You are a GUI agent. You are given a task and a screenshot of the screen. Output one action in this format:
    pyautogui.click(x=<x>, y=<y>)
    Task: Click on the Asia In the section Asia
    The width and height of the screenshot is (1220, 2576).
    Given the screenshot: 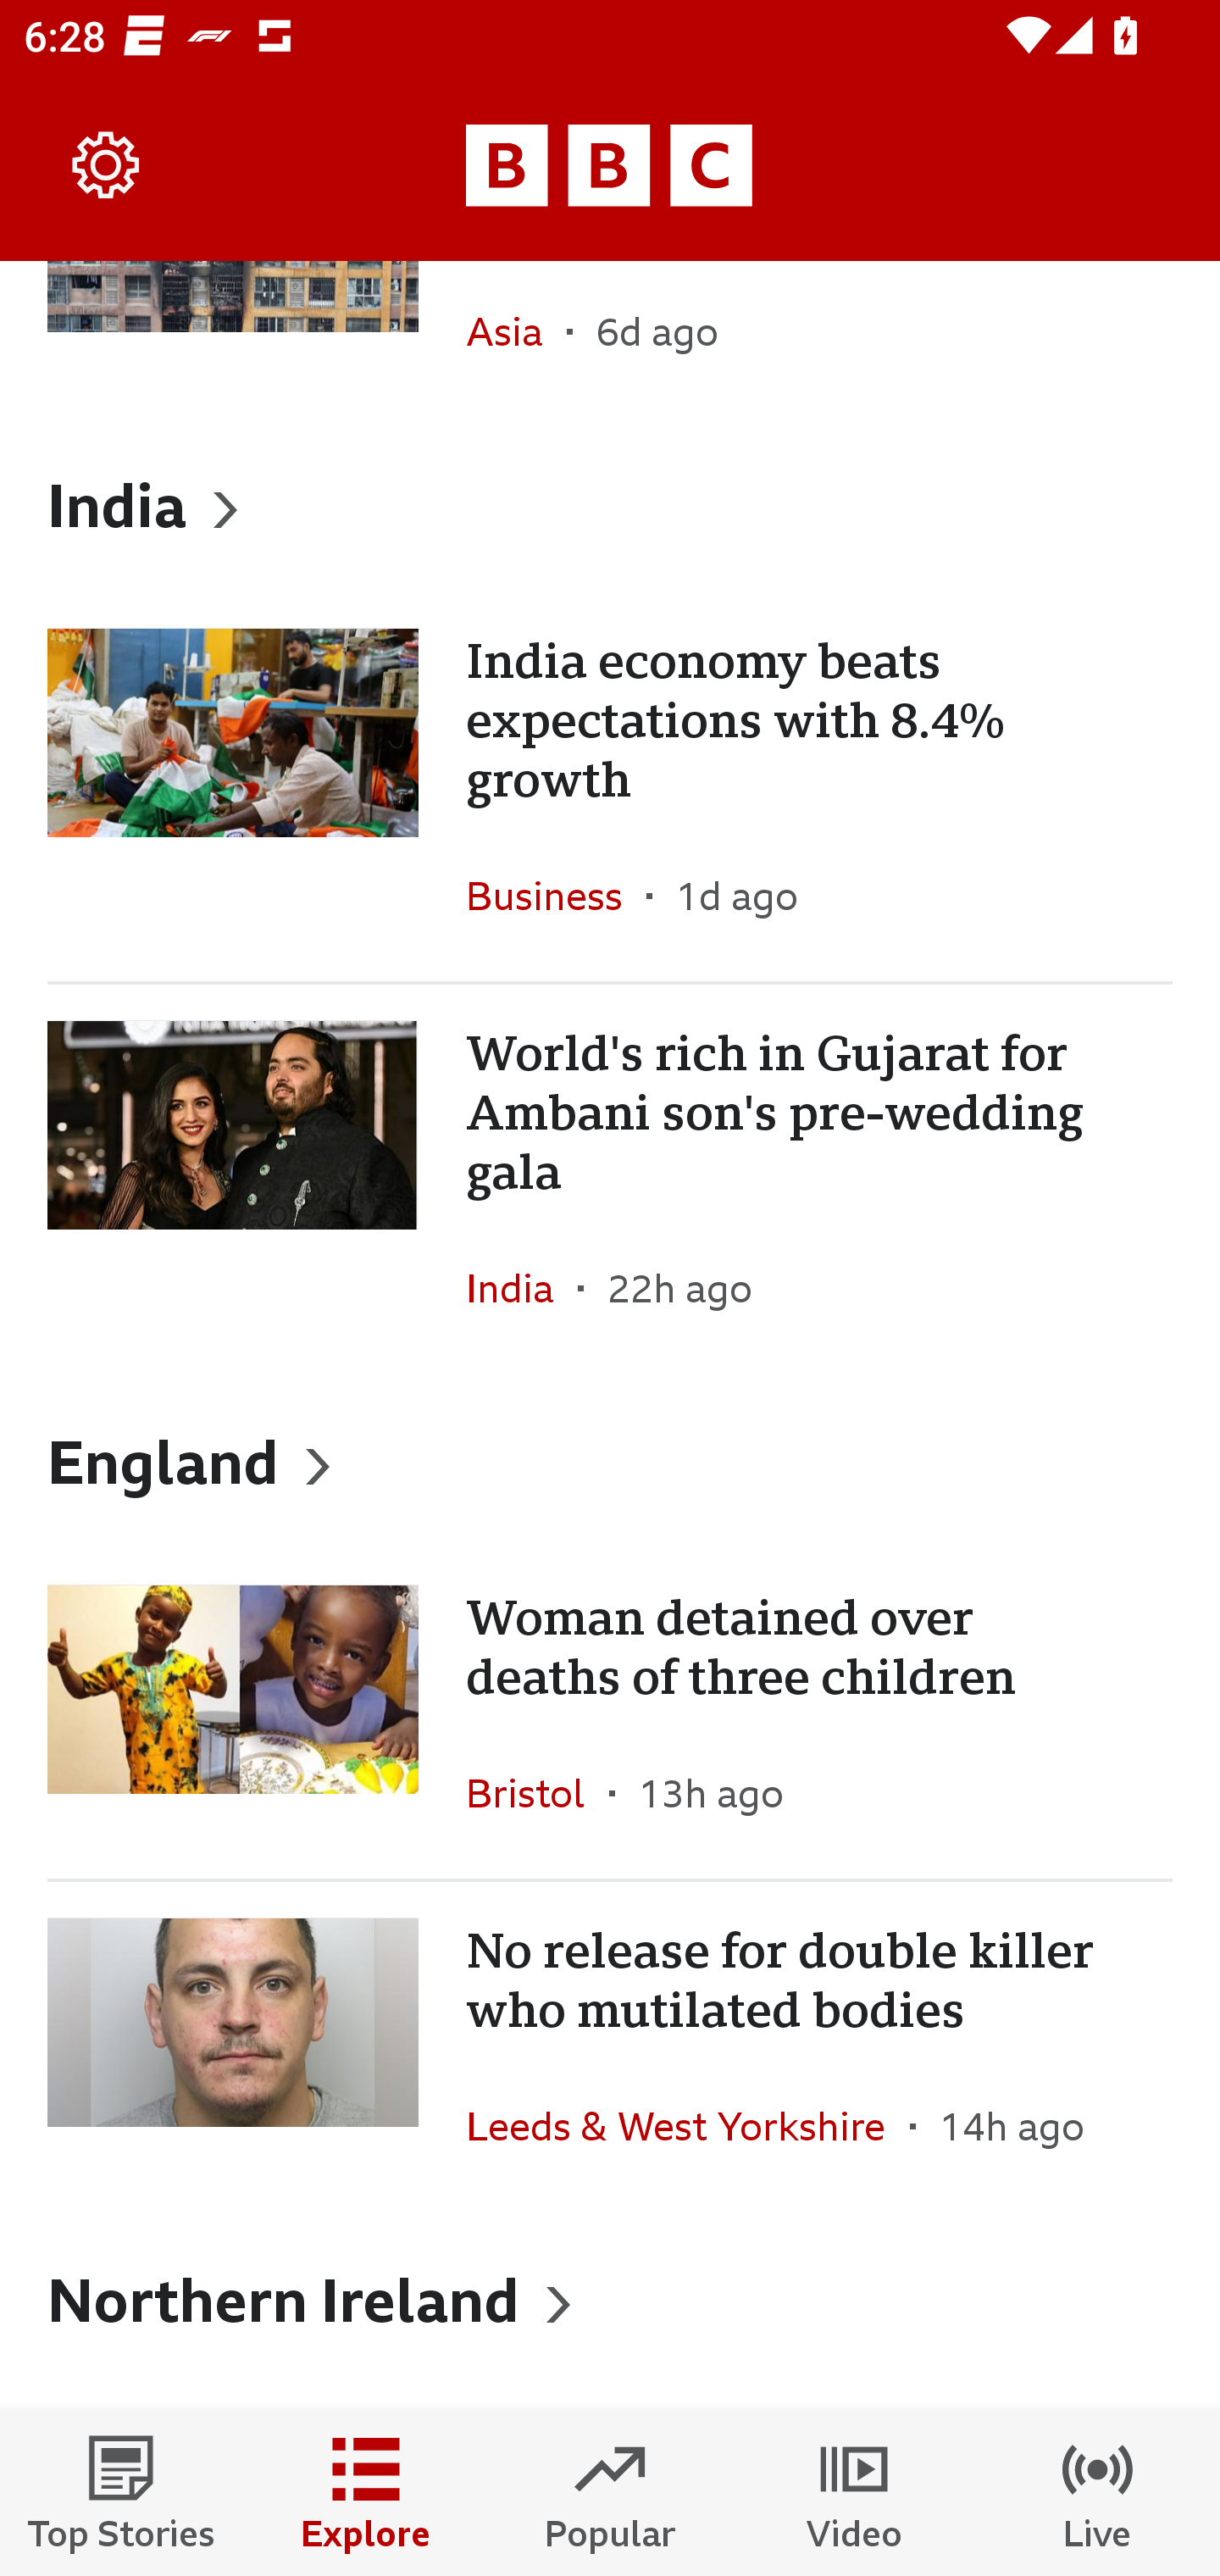 What is the action you would take?
    pyautogui.click(x=517, y=339)
    